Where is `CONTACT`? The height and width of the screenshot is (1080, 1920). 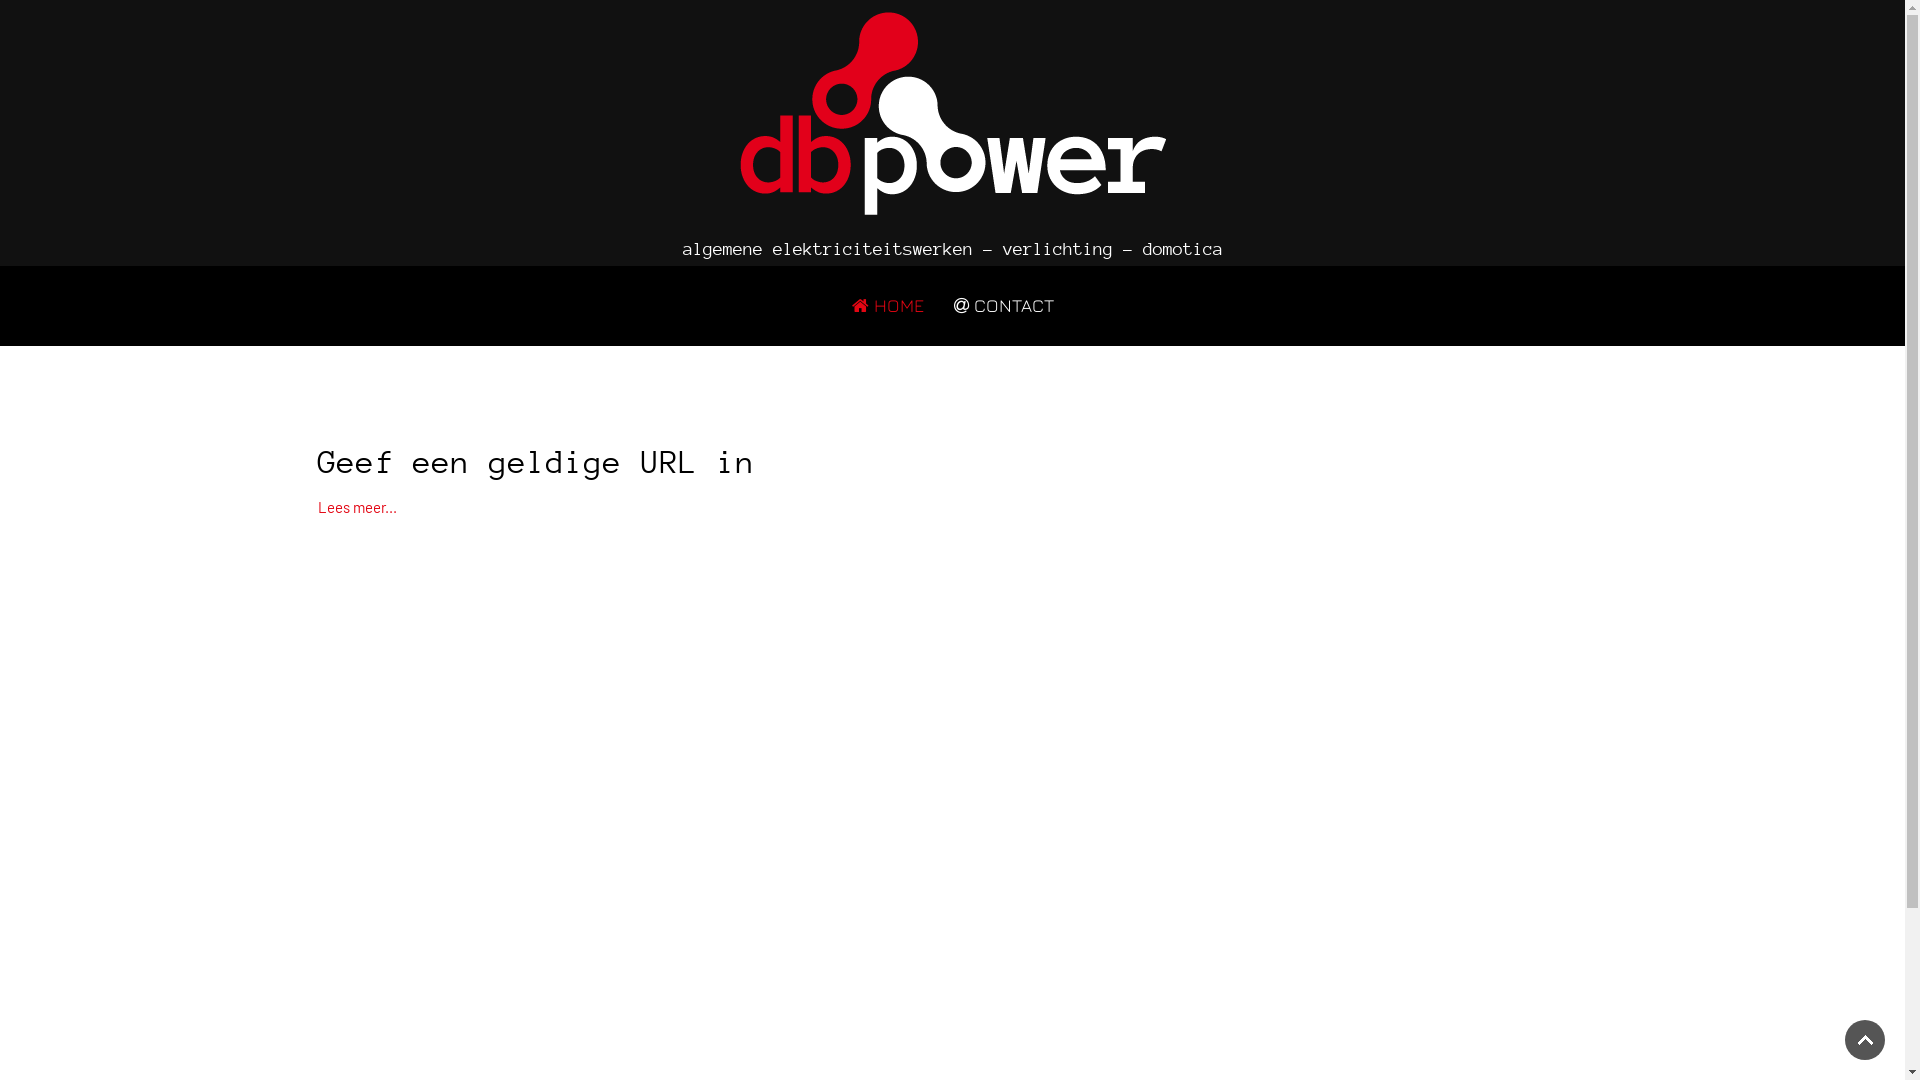 CONTACT is located at coordinates (1003, 306).